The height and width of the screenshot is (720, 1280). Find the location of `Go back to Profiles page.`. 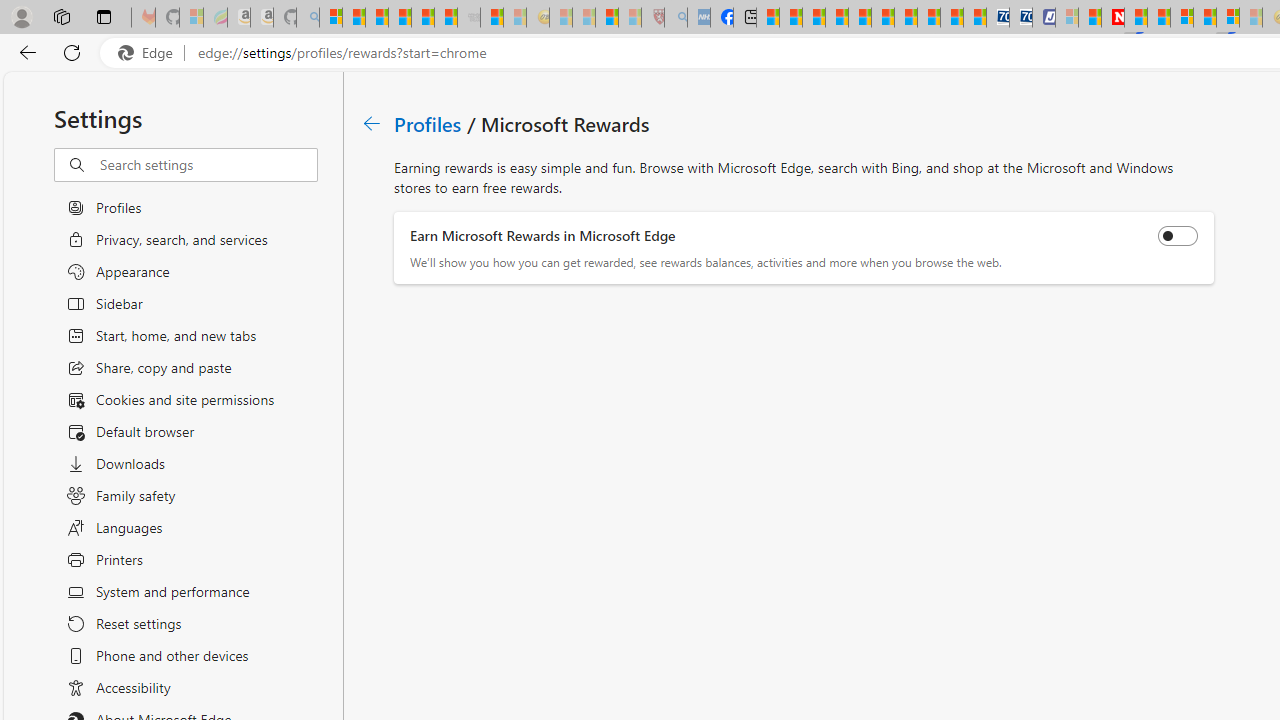

Go back to Profiles page. is located at coordinates (372, 123).